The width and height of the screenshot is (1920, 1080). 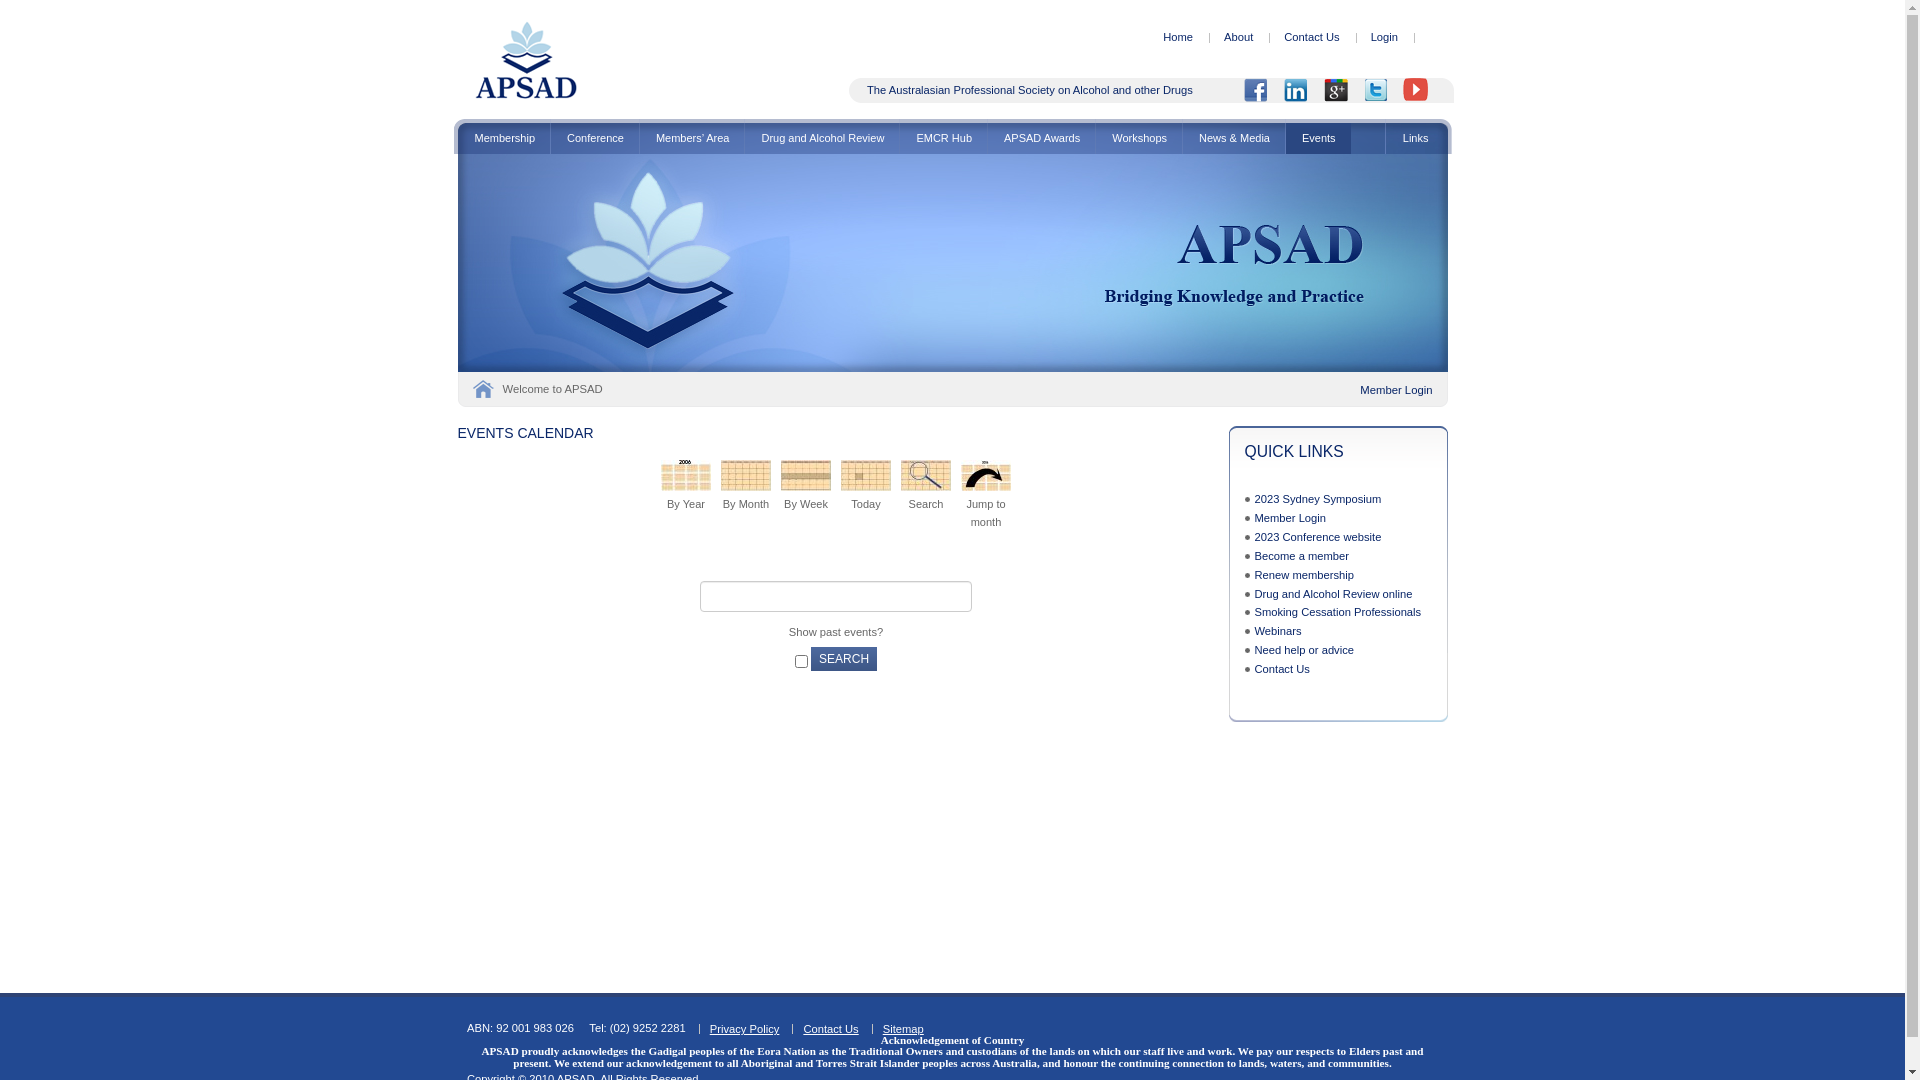 What do you see at coordinates (1290, 518) in the screenshot?
I see `Member Login` at bounding box center [1290, 518].